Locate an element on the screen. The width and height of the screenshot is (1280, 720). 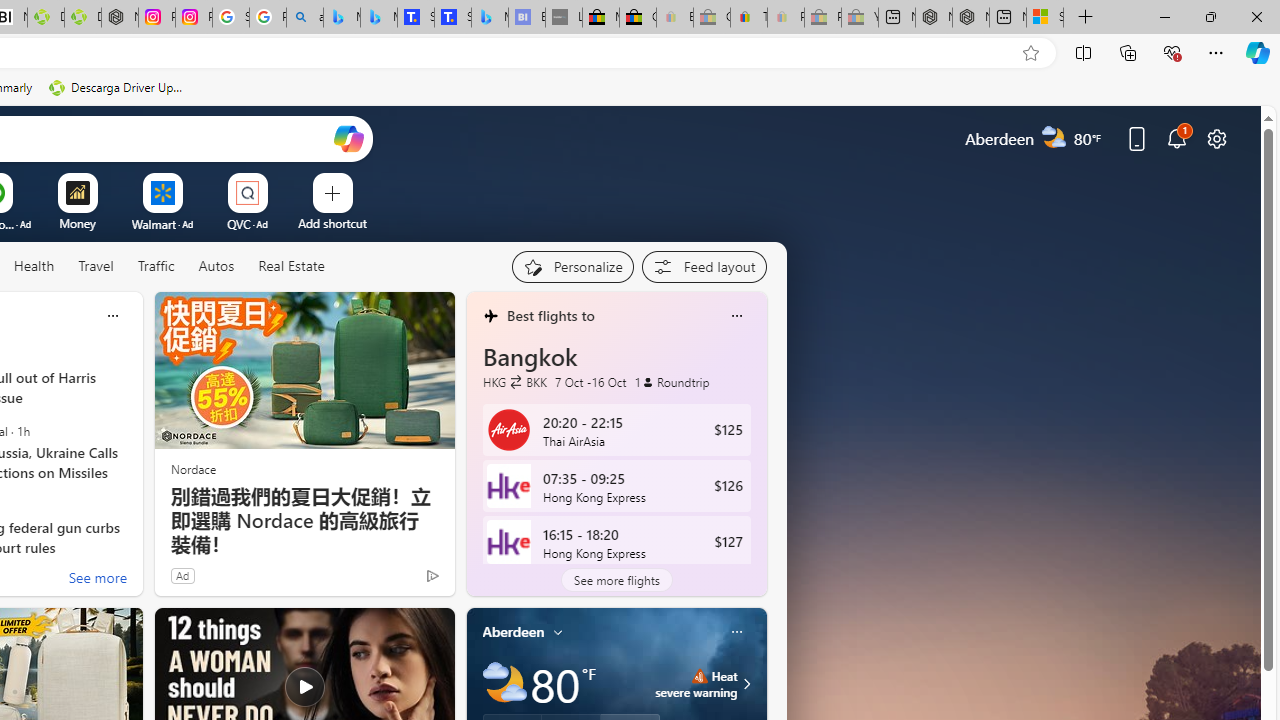
Microsoft Bing Travel - Flights from Hong Kong to Bangkok is located at coordinates (341, 18).